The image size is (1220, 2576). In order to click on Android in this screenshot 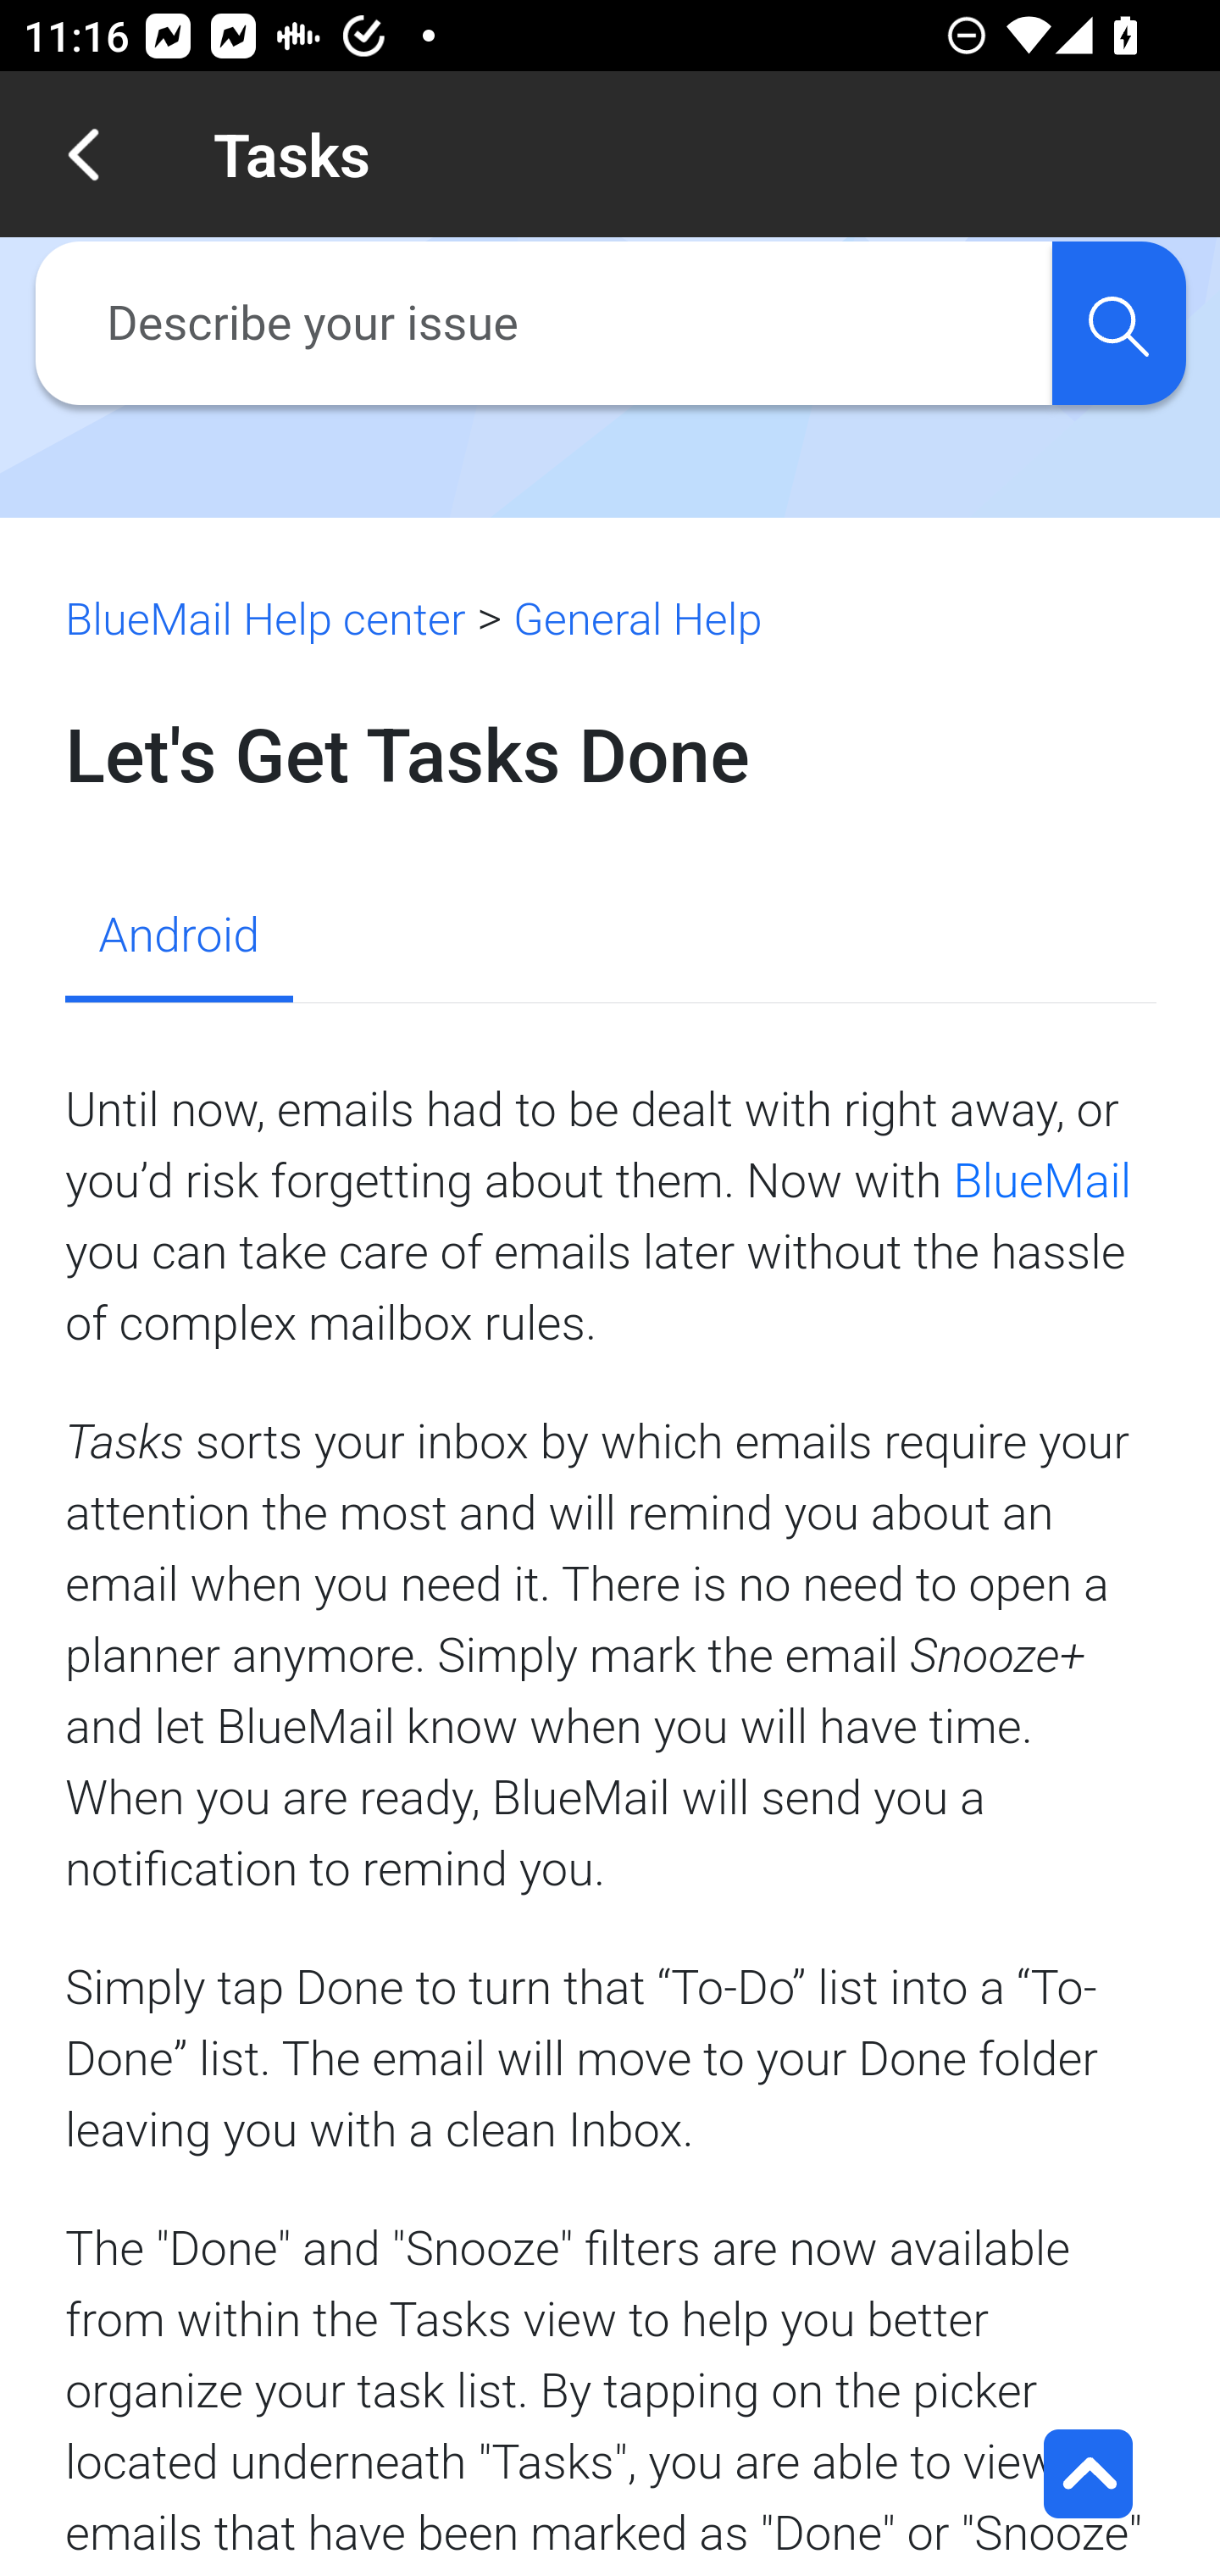, I will do `click(178, 939)`.